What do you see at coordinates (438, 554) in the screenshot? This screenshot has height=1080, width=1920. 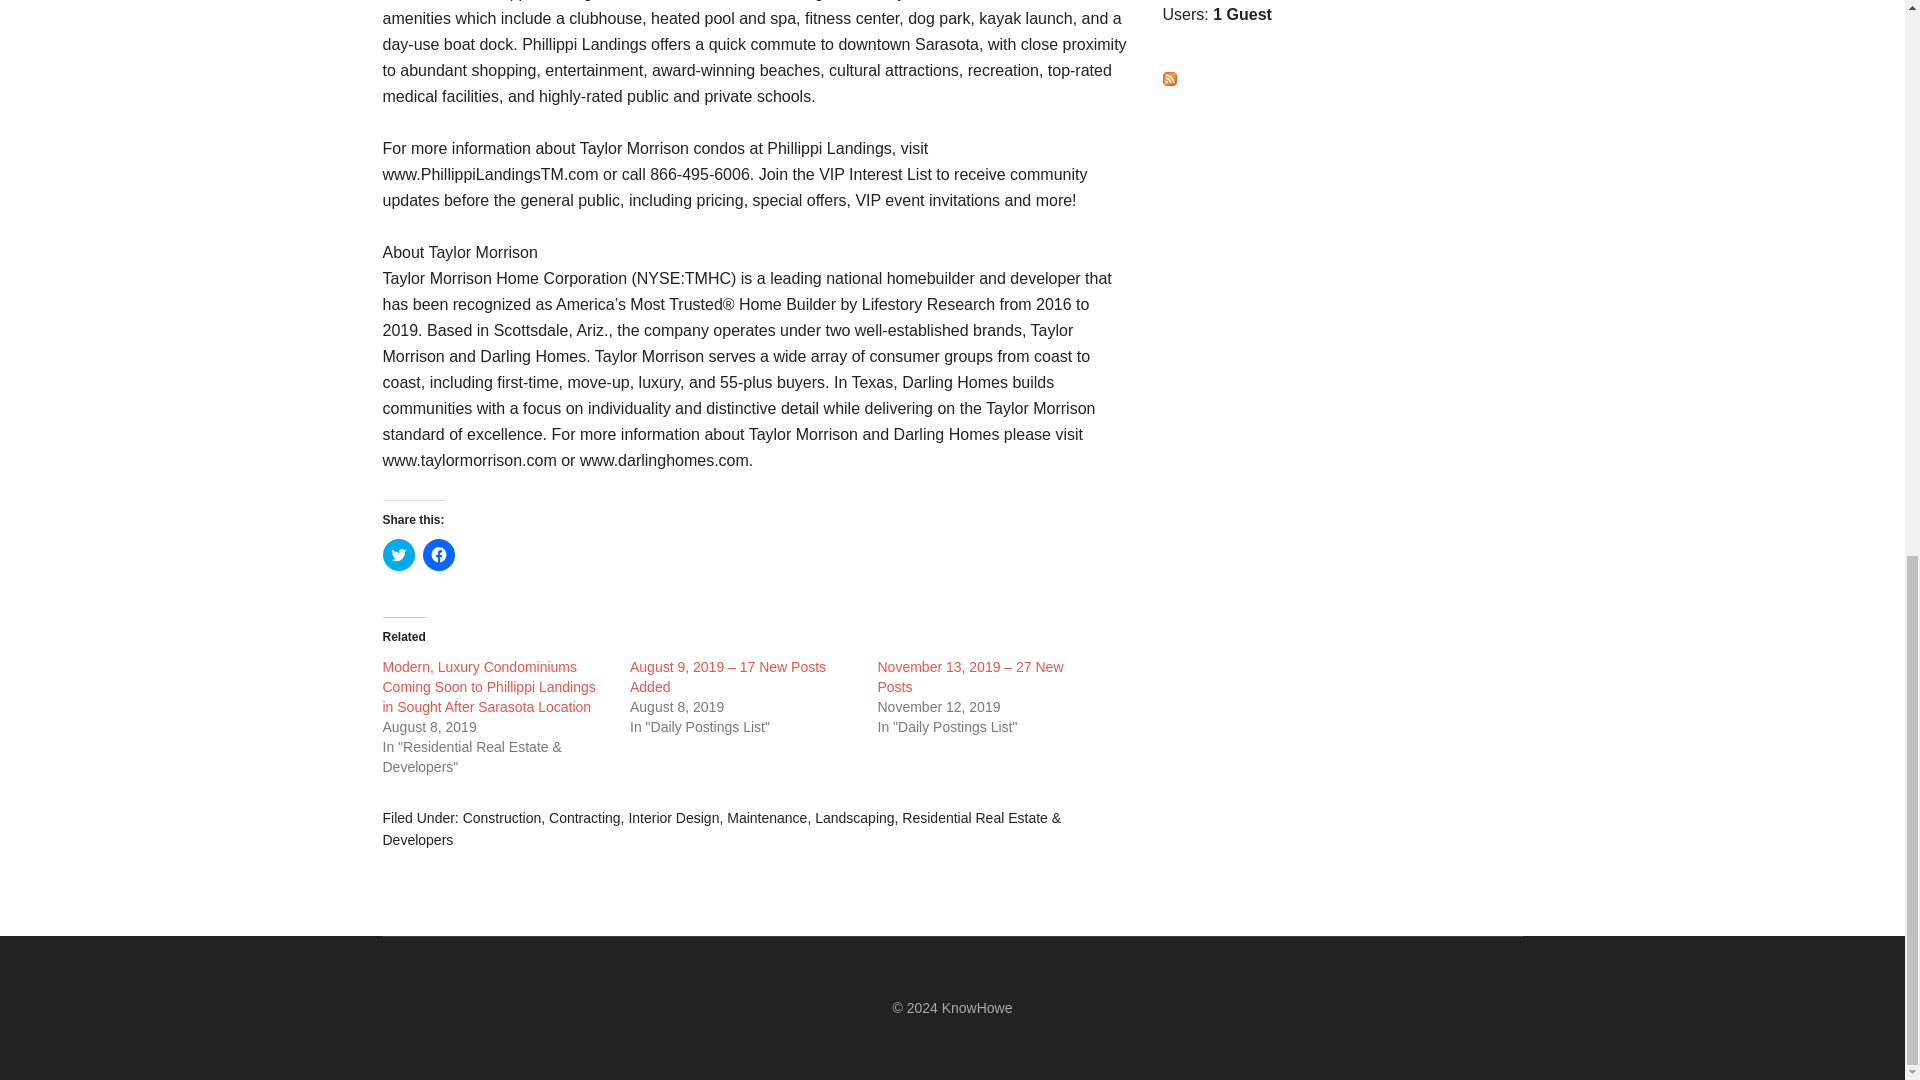 I see `Click to share on Facebook` at bounding box center [438, 554].